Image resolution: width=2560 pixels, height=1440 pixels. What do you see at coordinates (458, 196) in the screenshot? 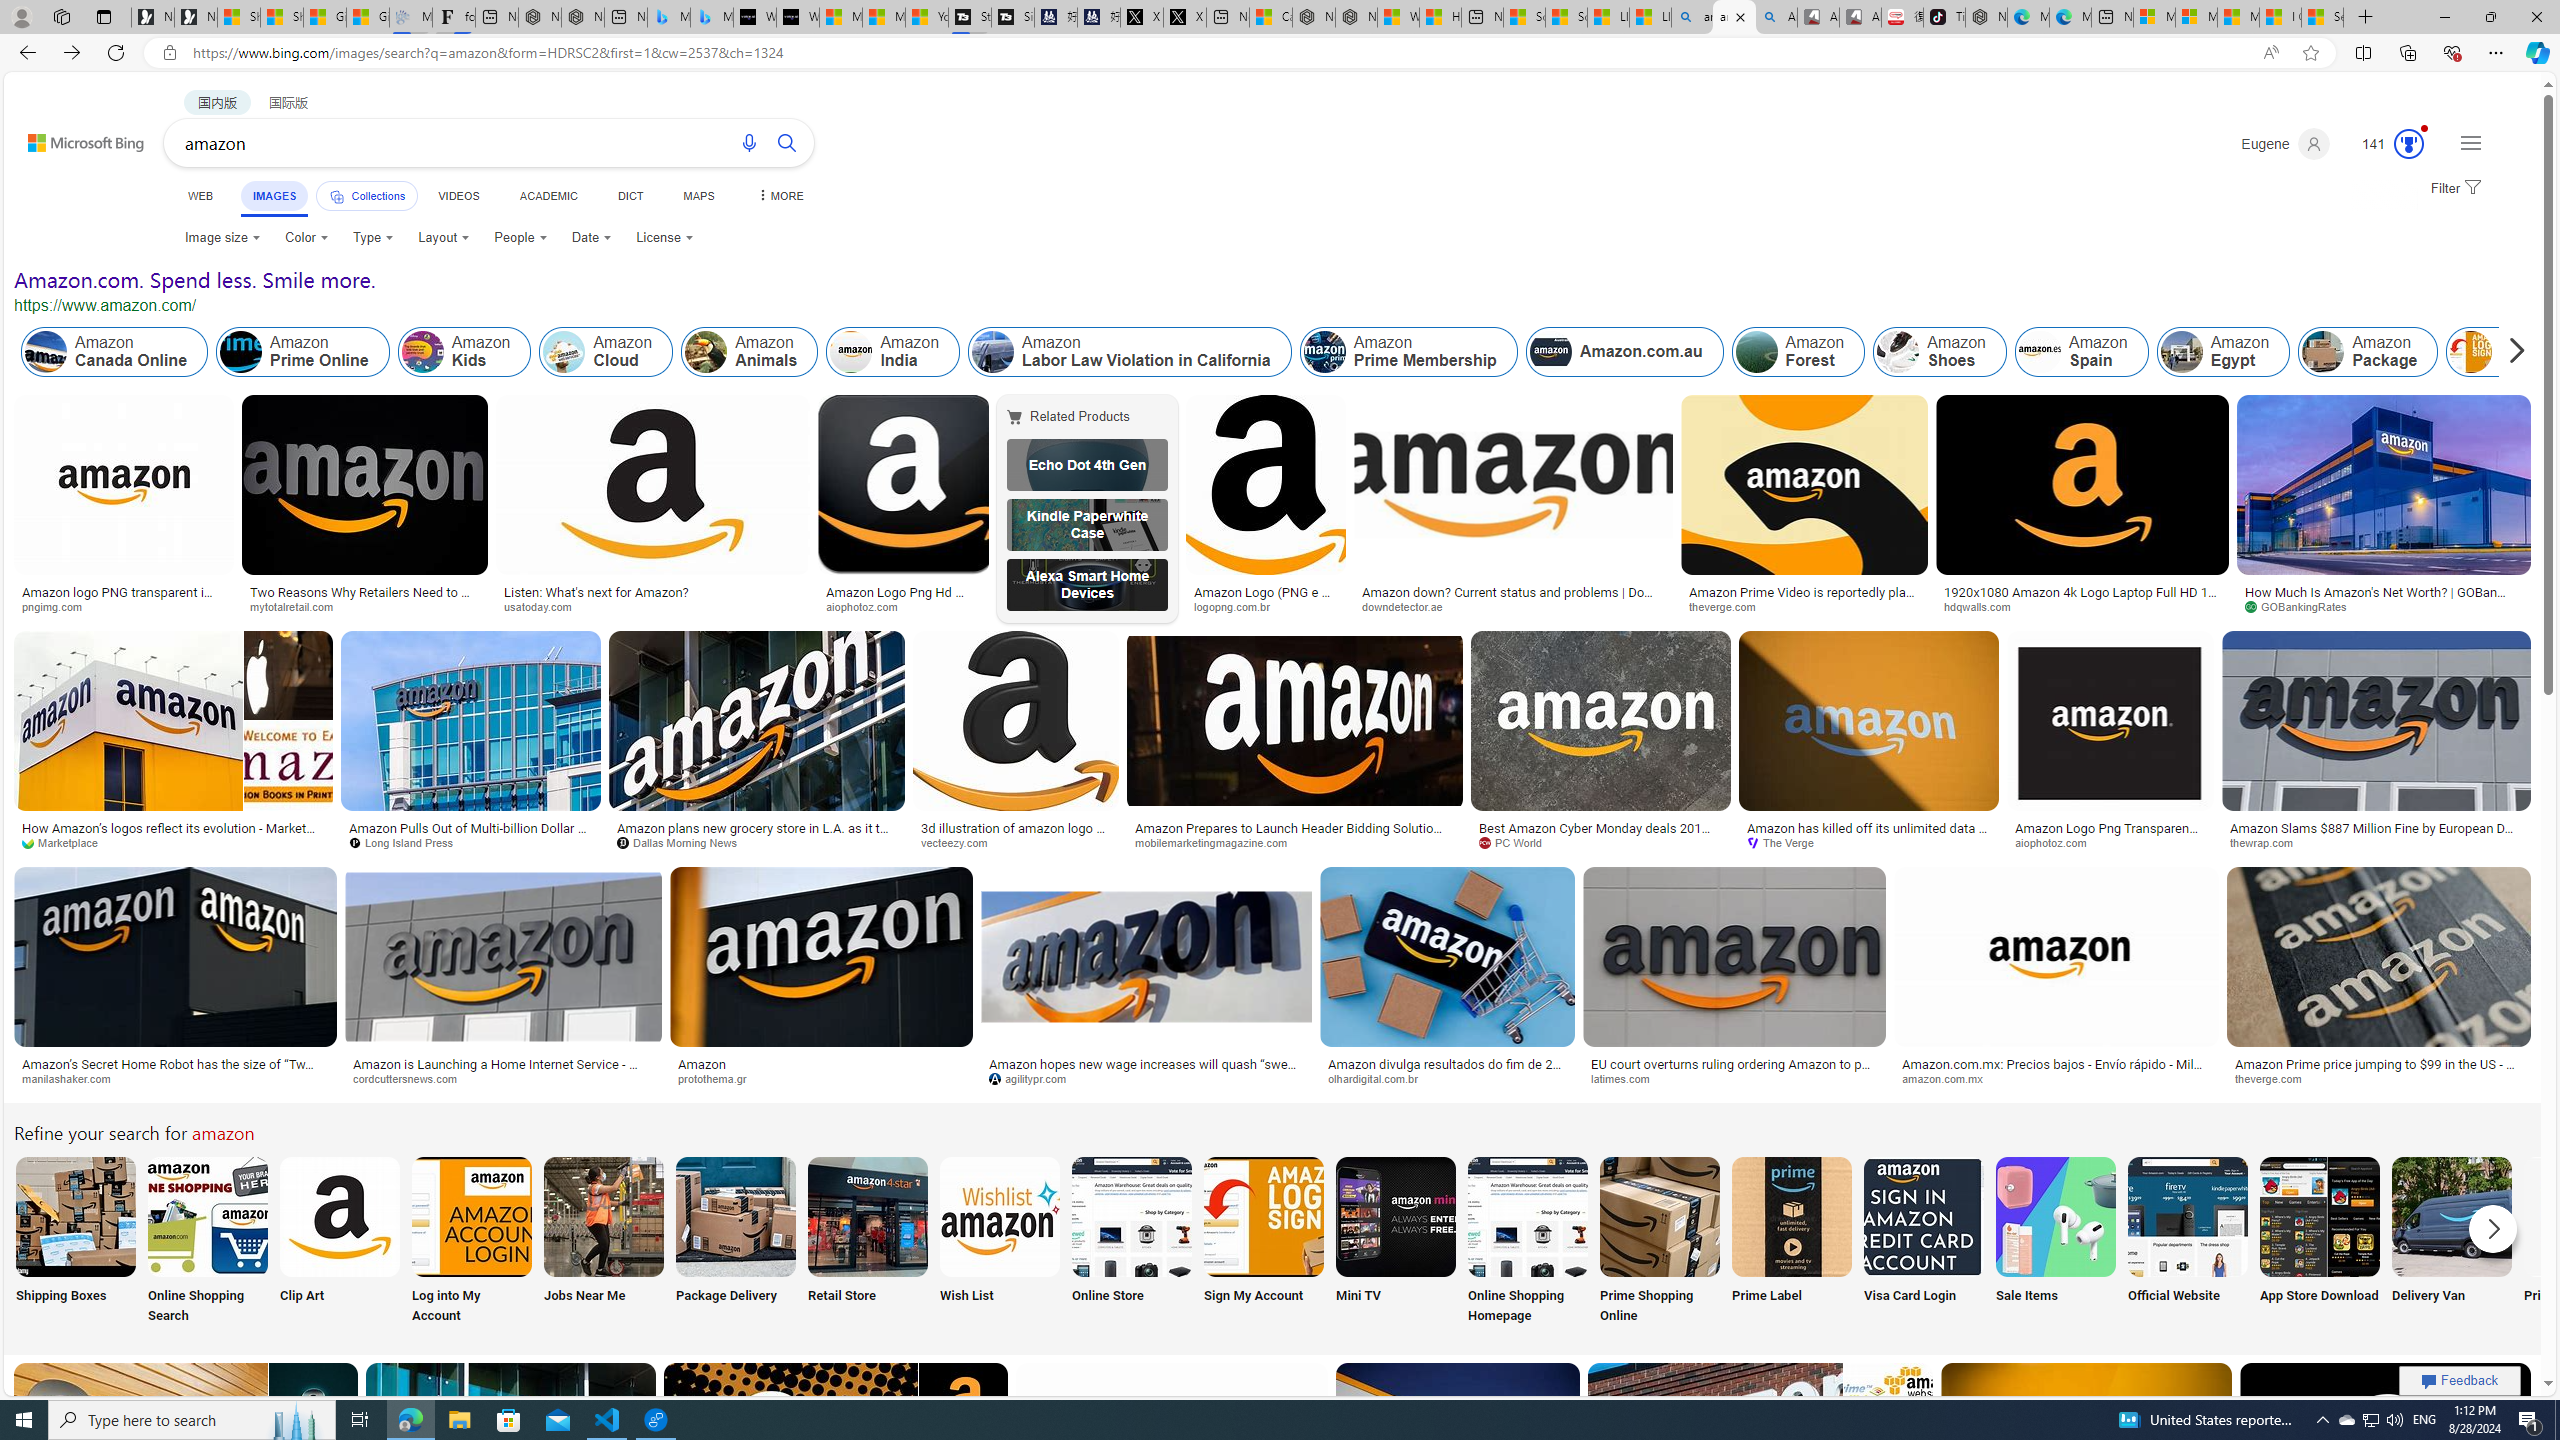
I see `VIDEOS` at bounding box center [458, 196].